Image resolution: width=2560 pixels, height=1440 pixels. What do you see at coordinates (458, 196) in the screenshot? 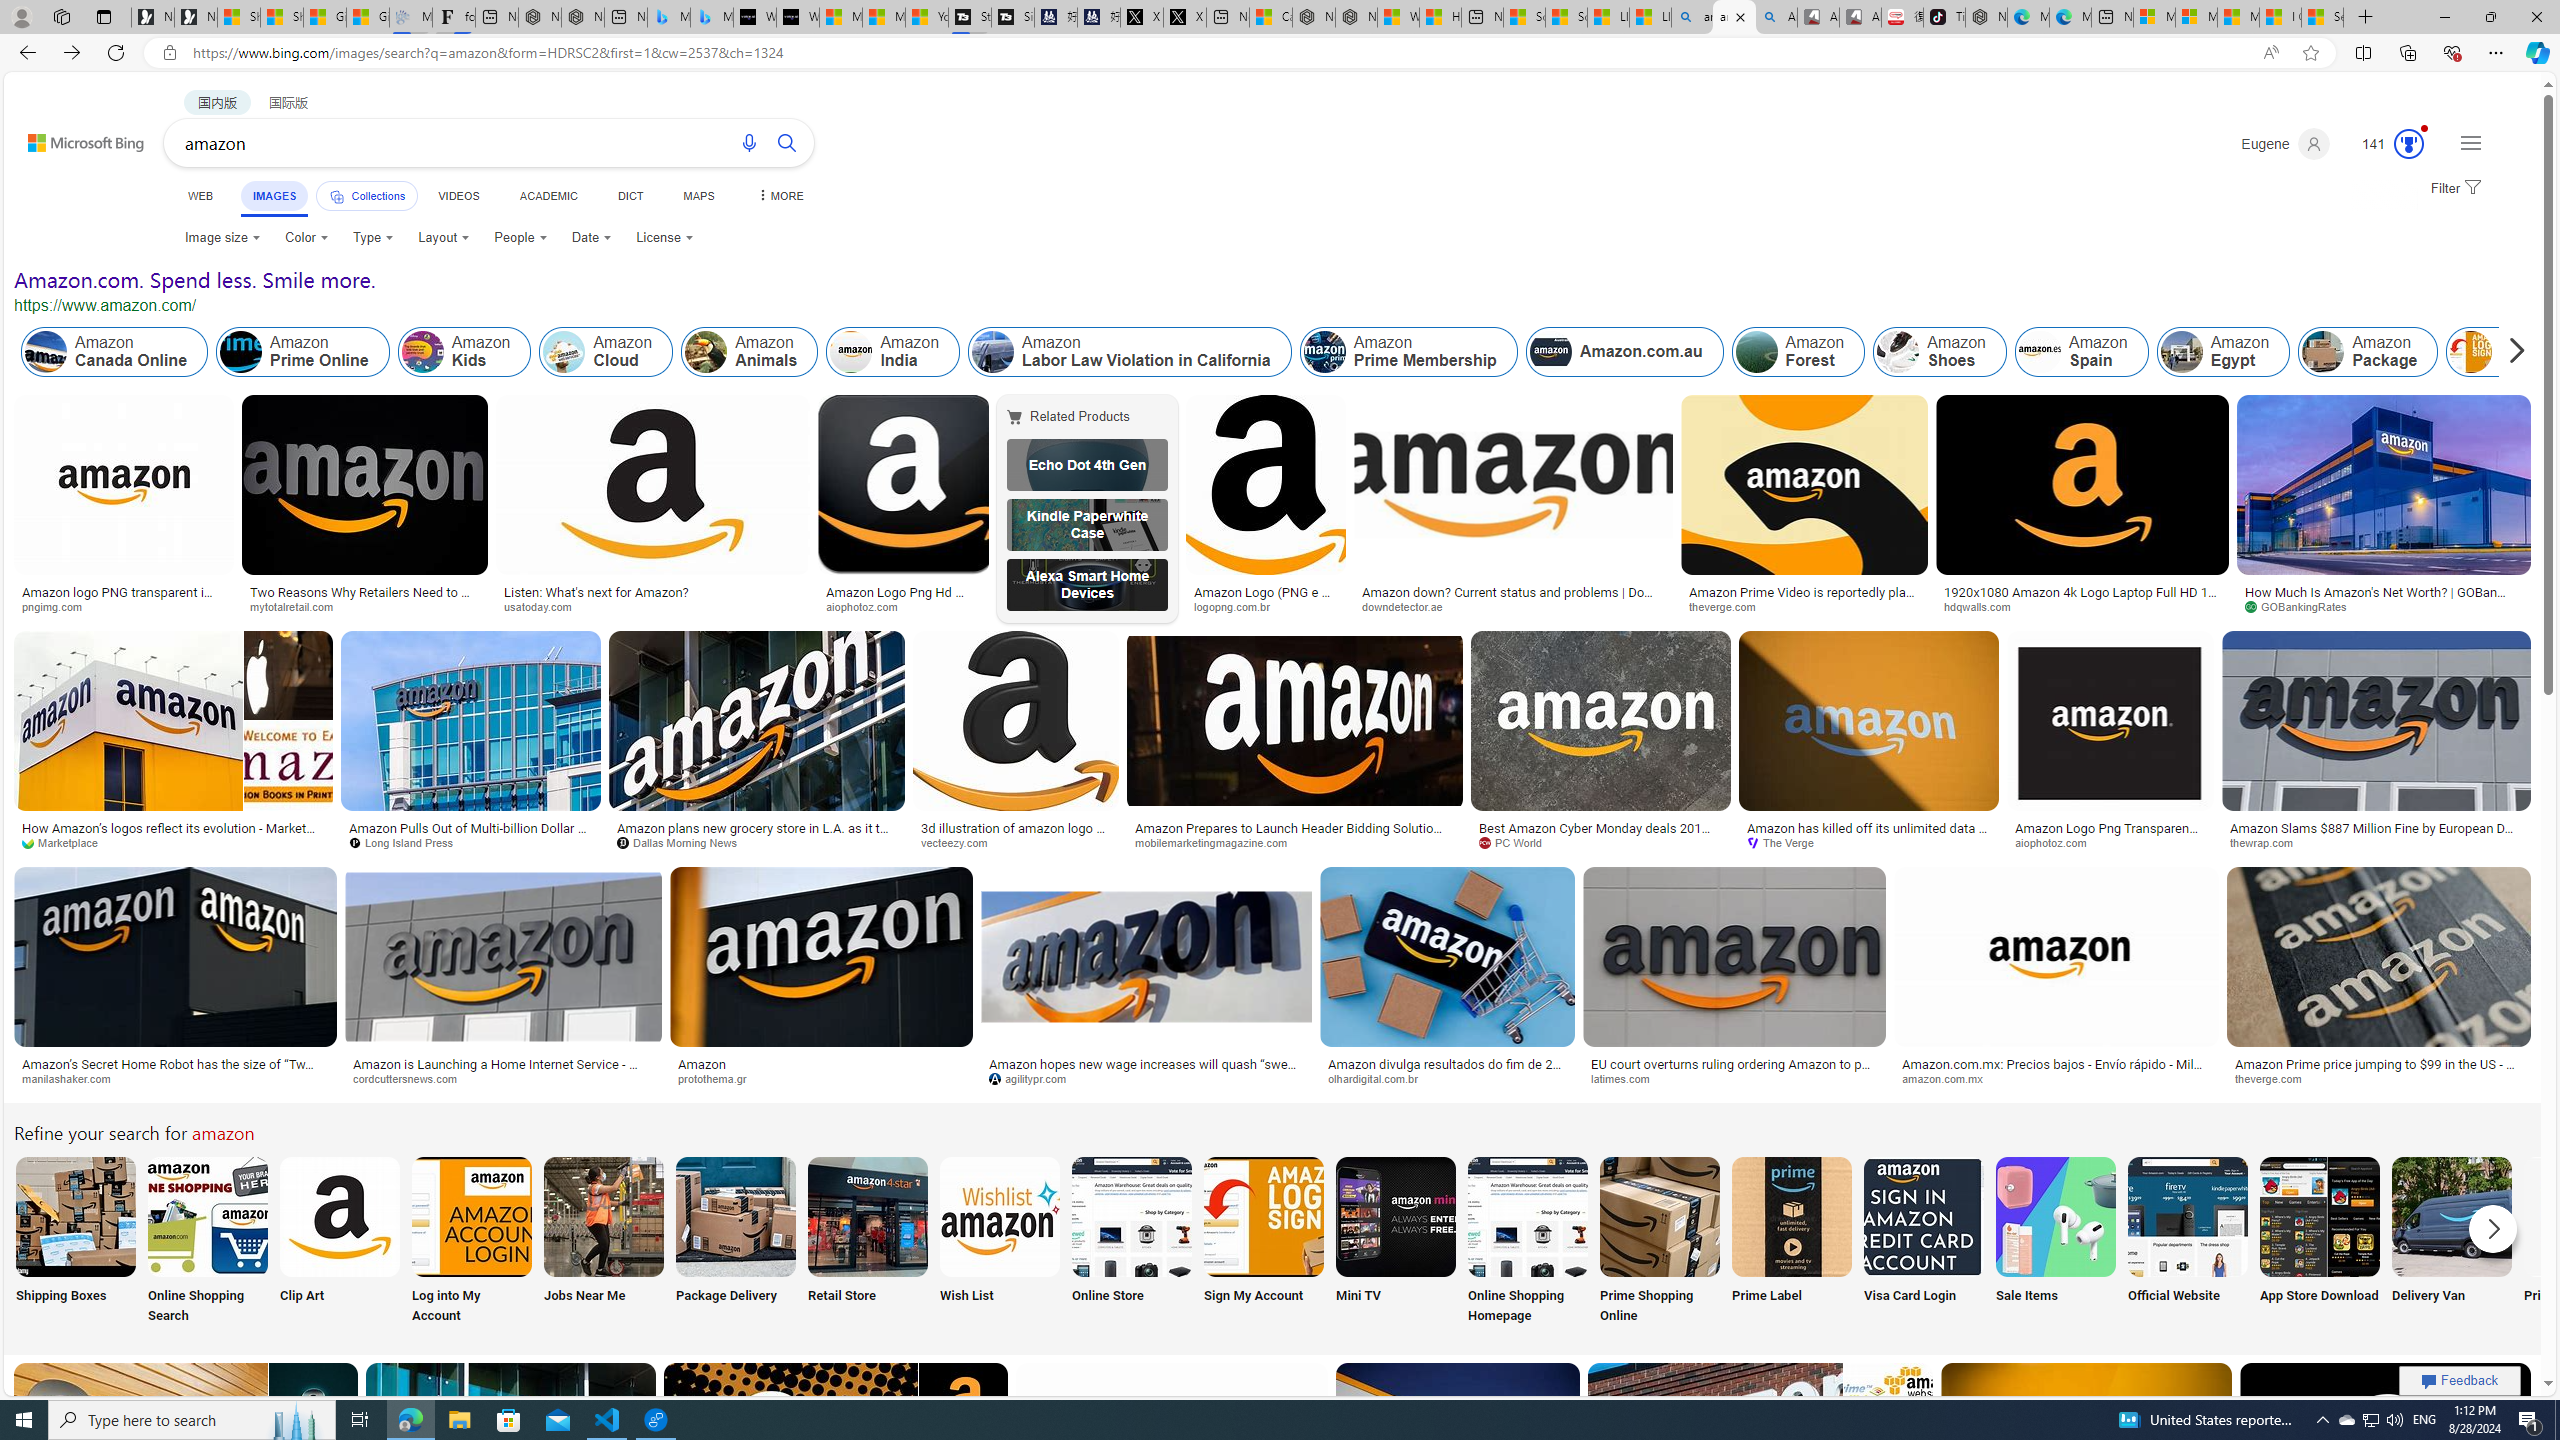
I see `VIDEOS` at bounding box center [458, 196].